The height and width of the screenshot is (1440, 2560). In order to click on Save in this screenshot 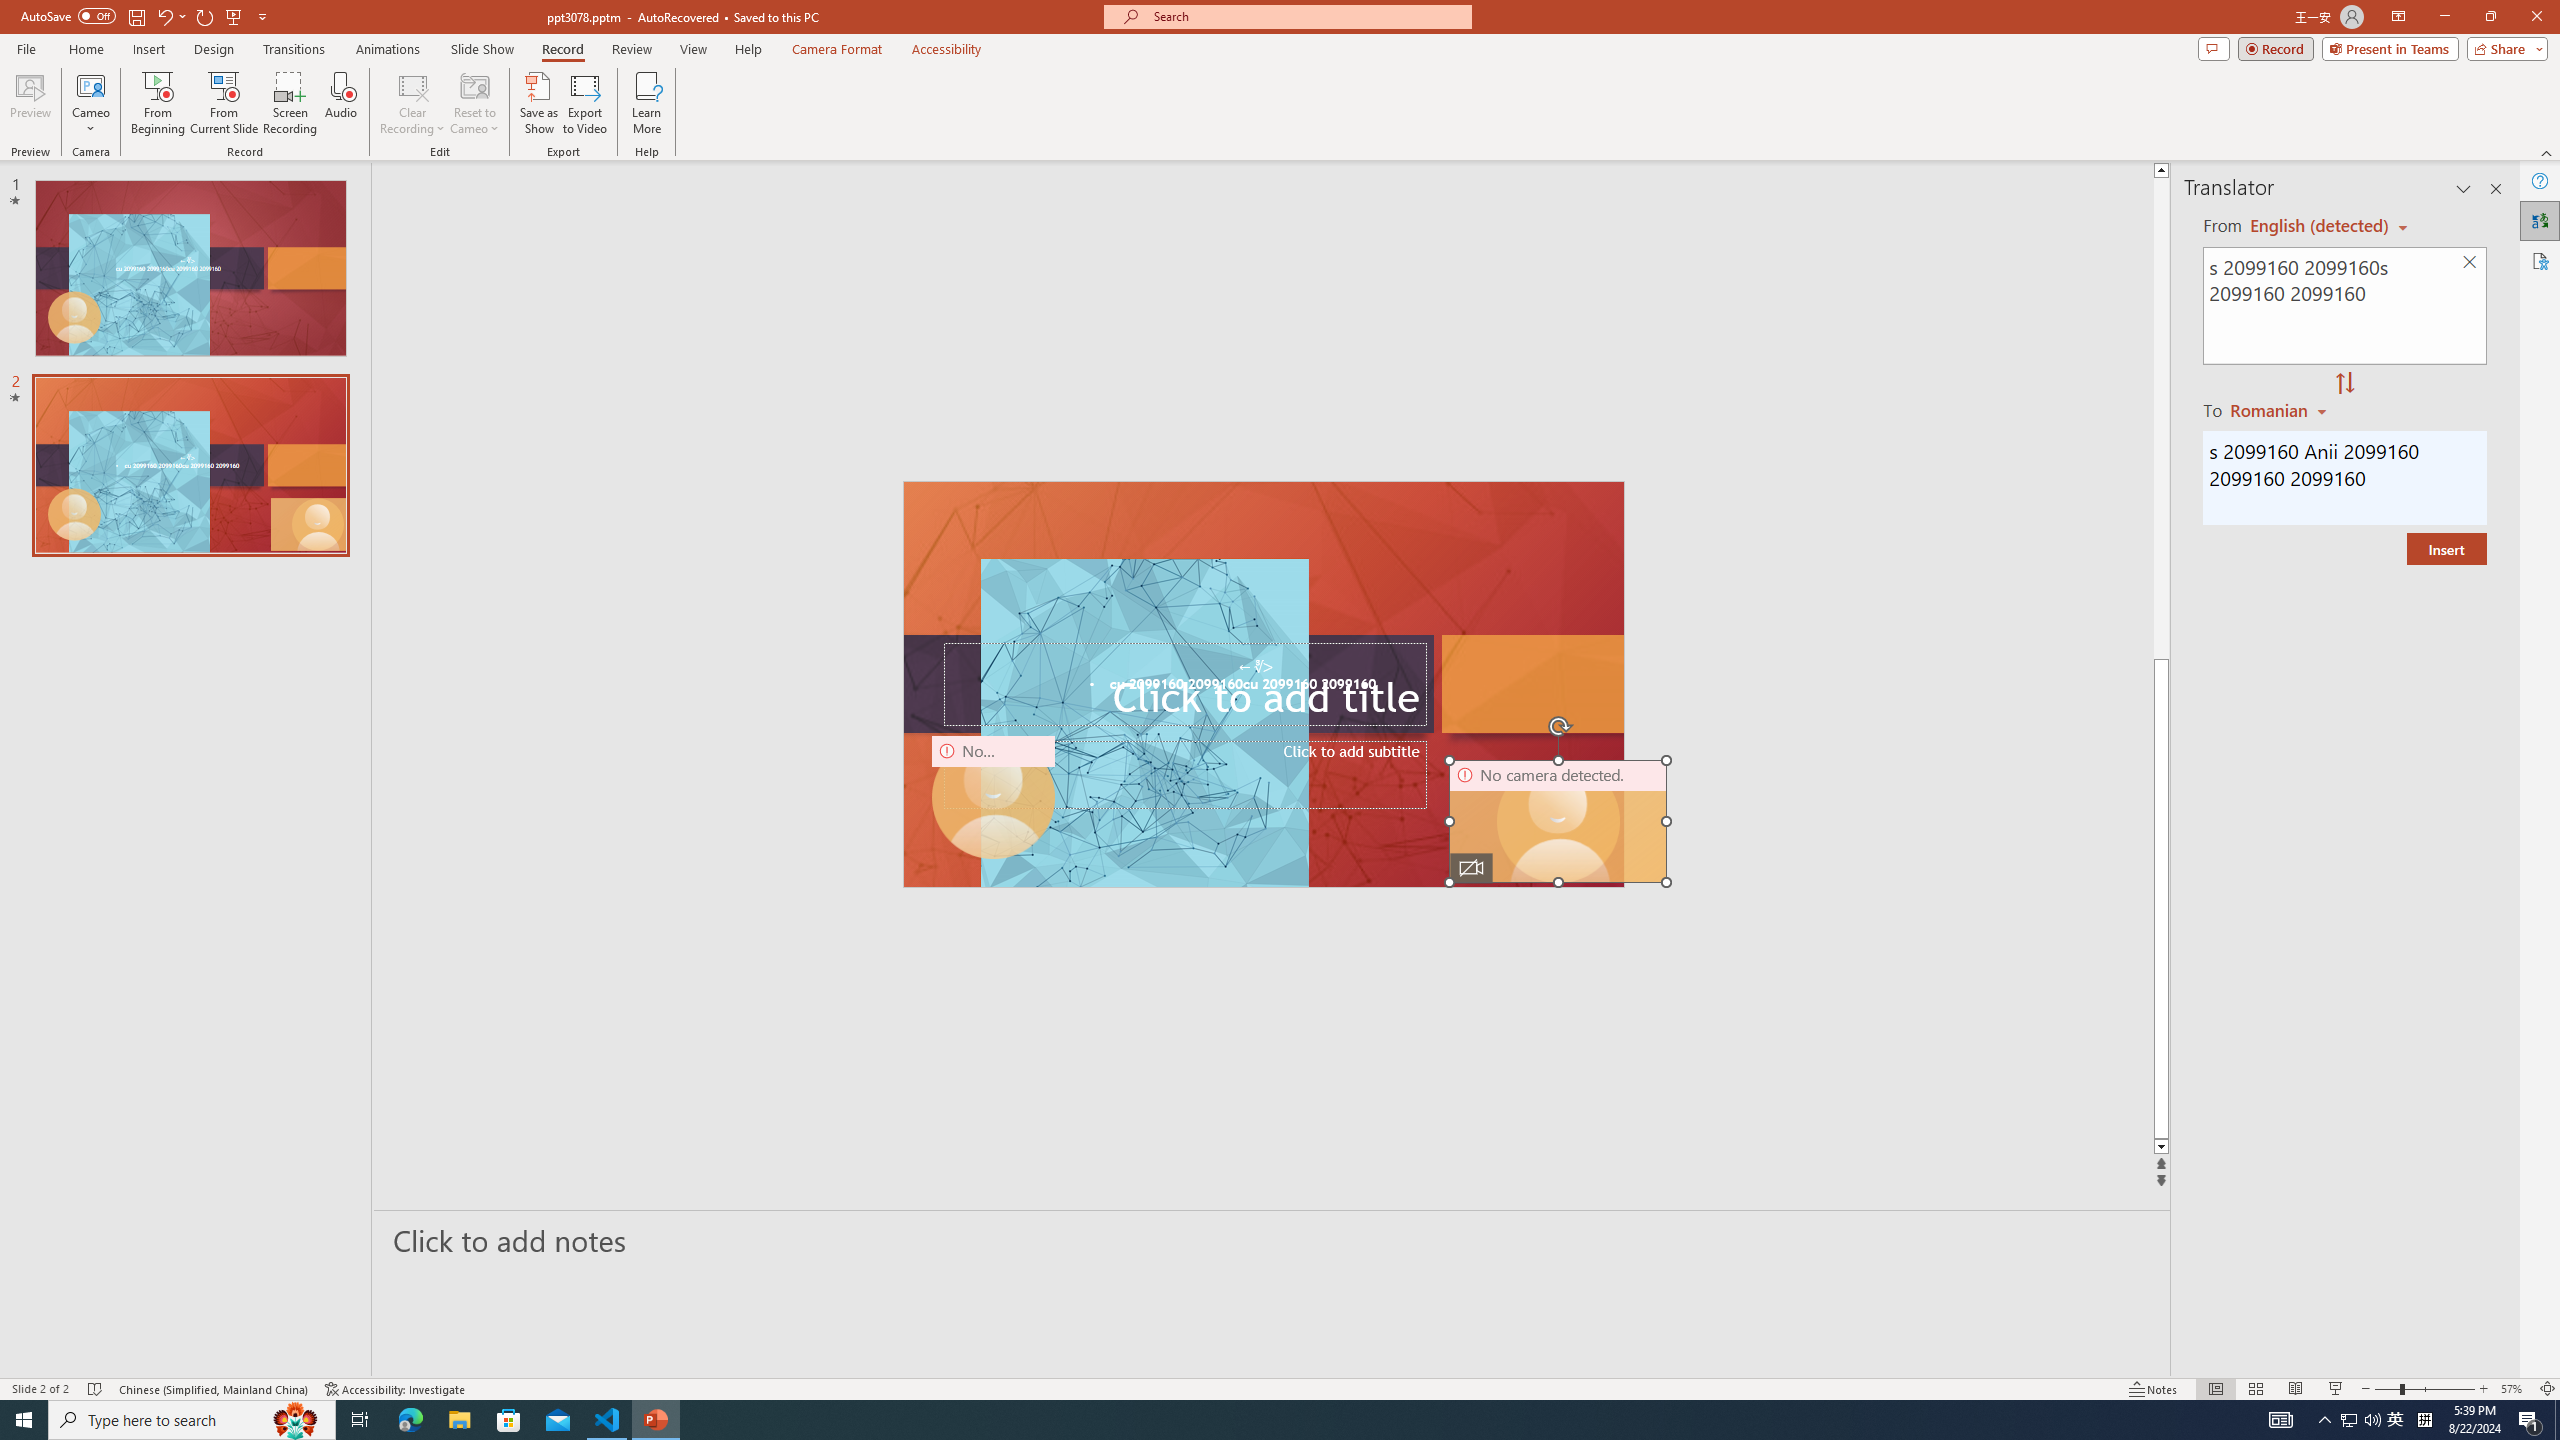, I will do `click(136, 16)`.